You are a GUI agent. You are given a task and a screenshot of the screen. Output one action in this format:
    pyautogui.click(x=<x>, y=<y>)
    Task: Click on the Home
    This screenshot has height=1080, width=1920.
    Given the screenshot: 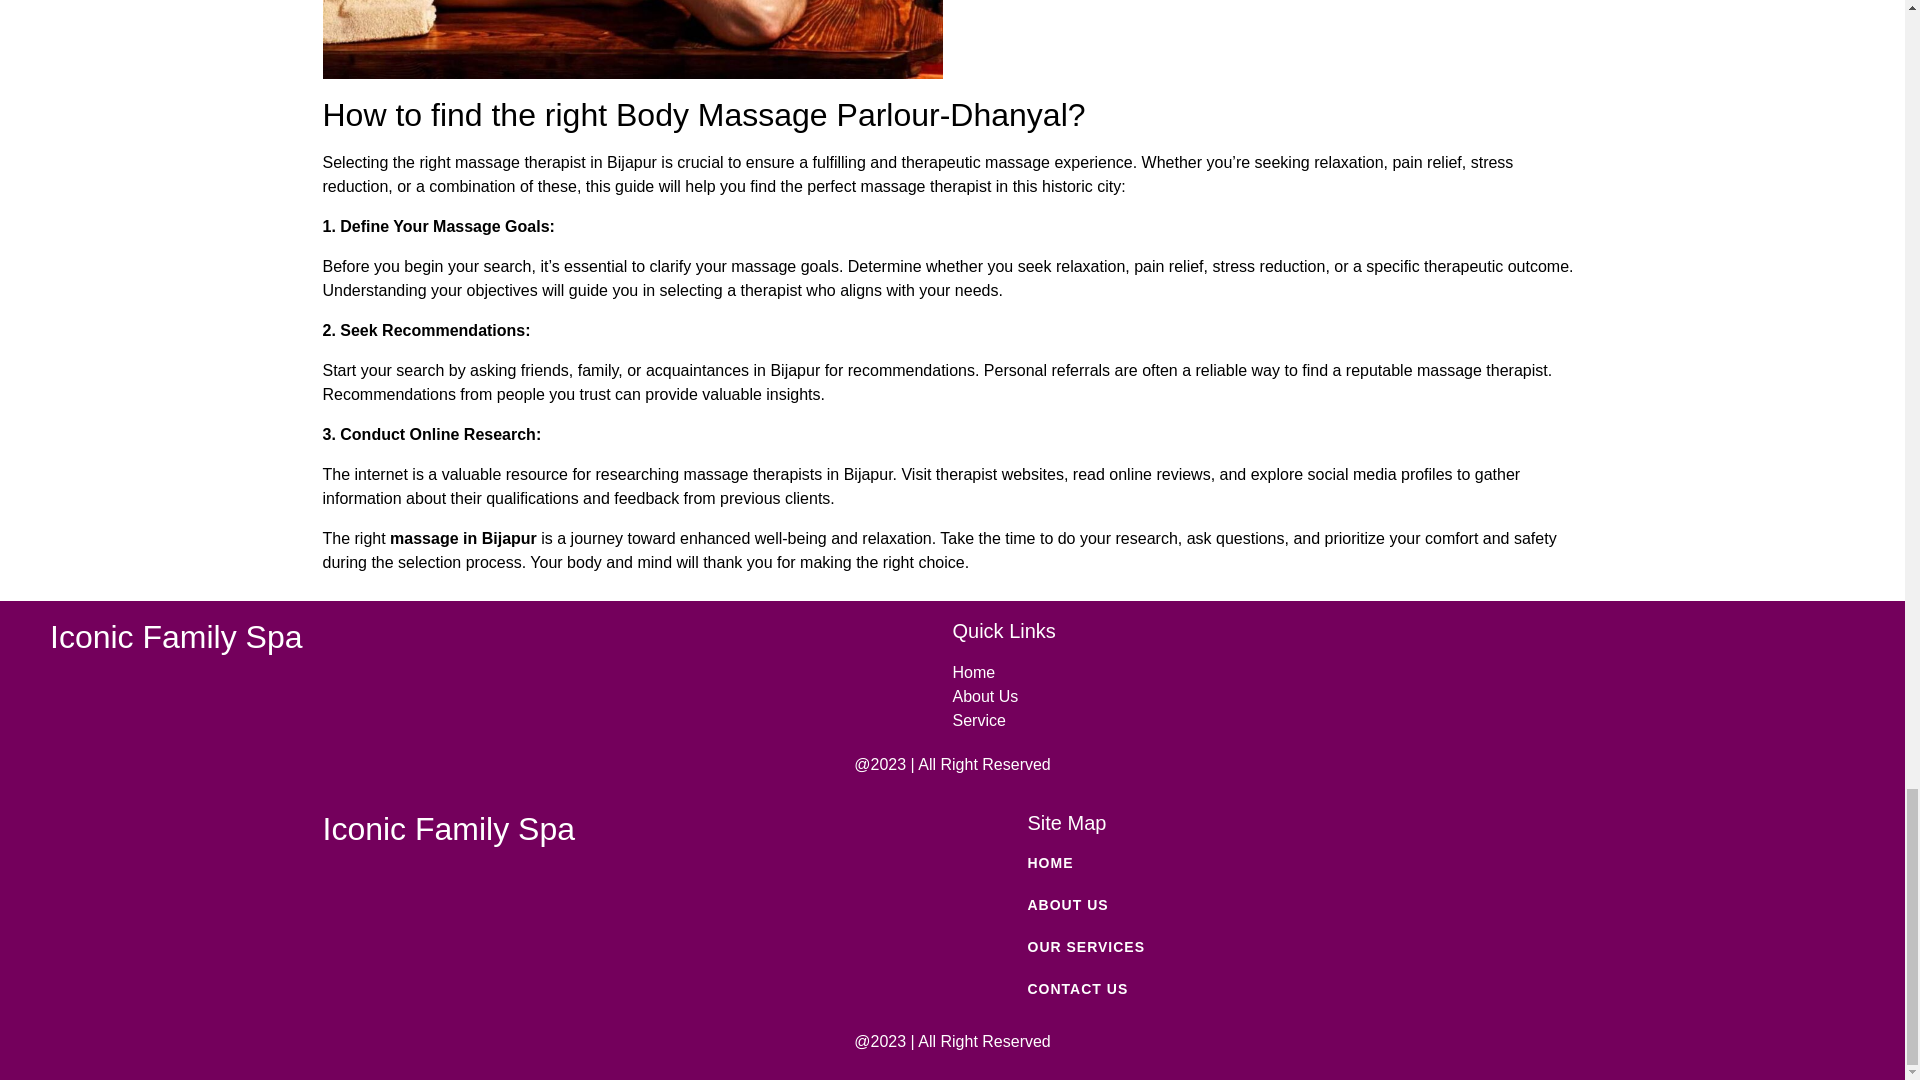 What is the action you would take?
    pyautogui.click(x=1403, y=672)
    